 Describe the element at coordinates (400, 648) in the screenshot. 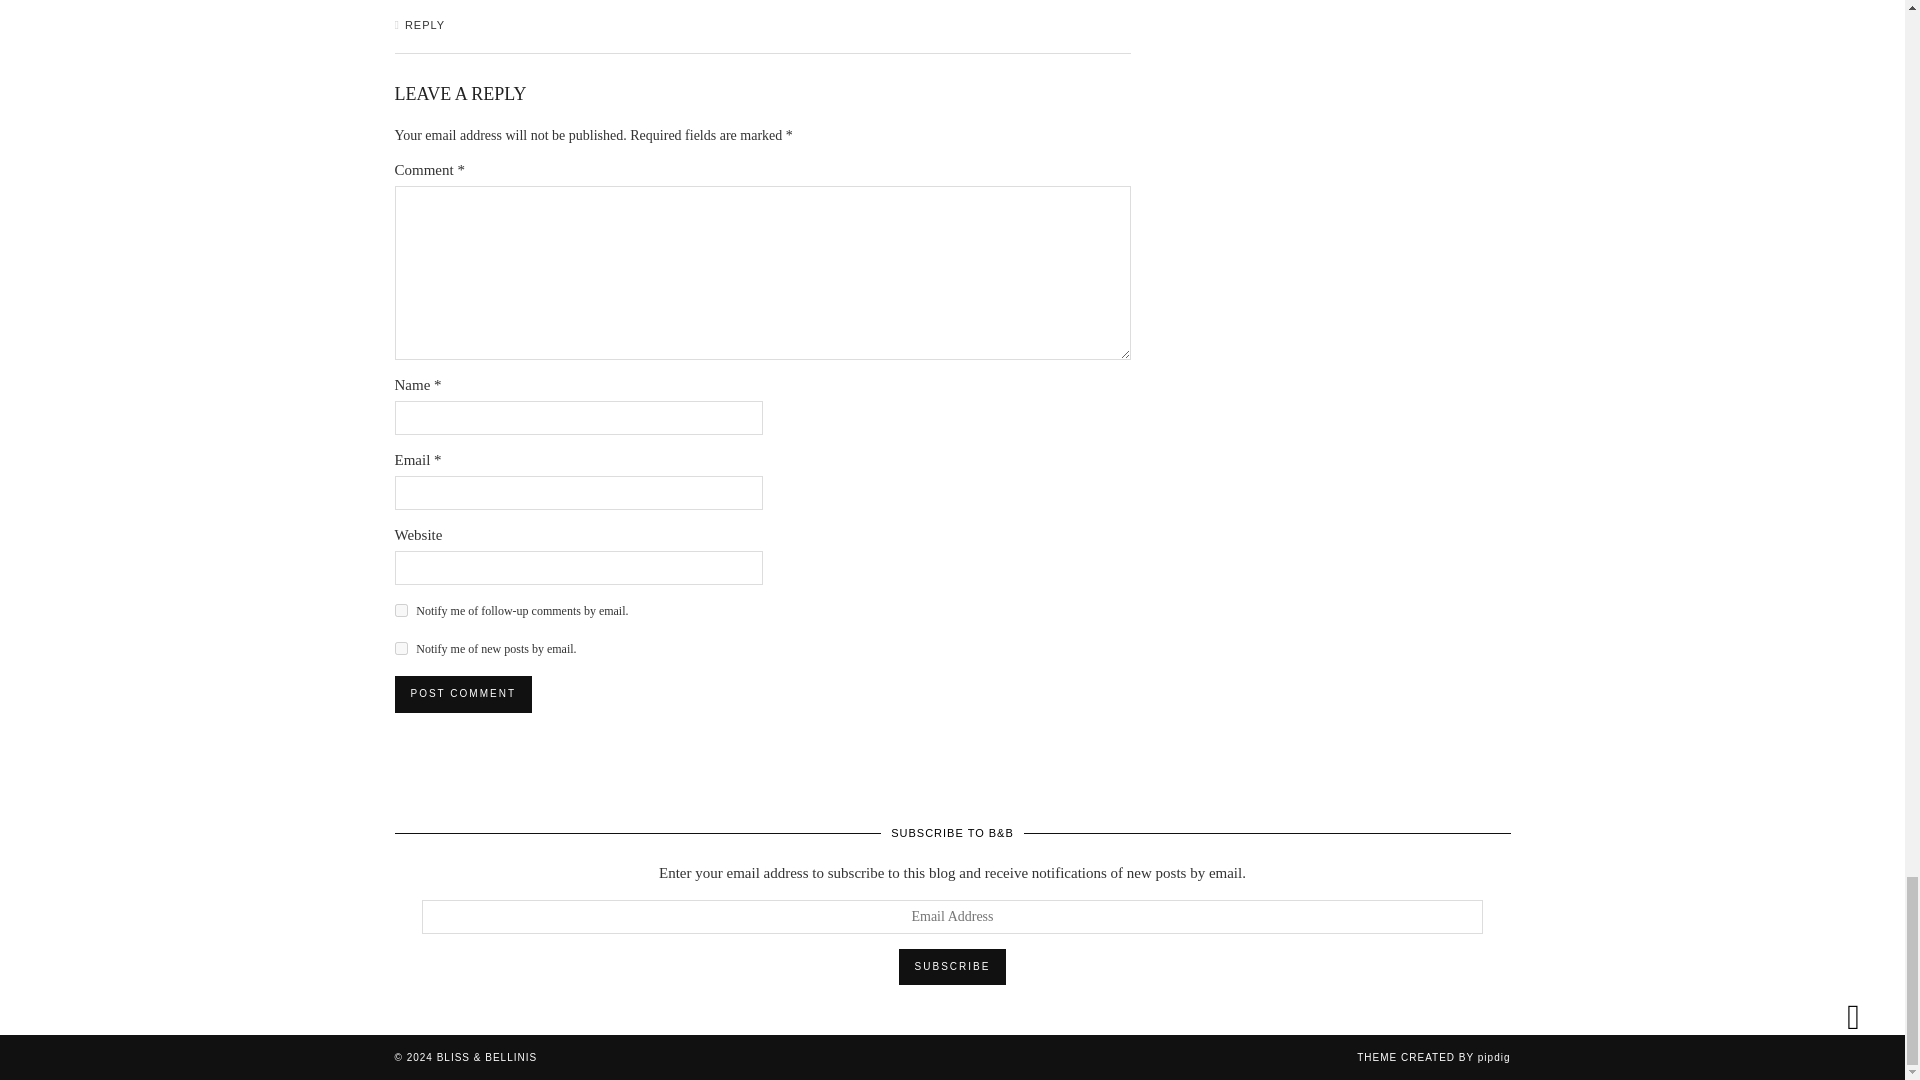

I see `subscribe` at that location.